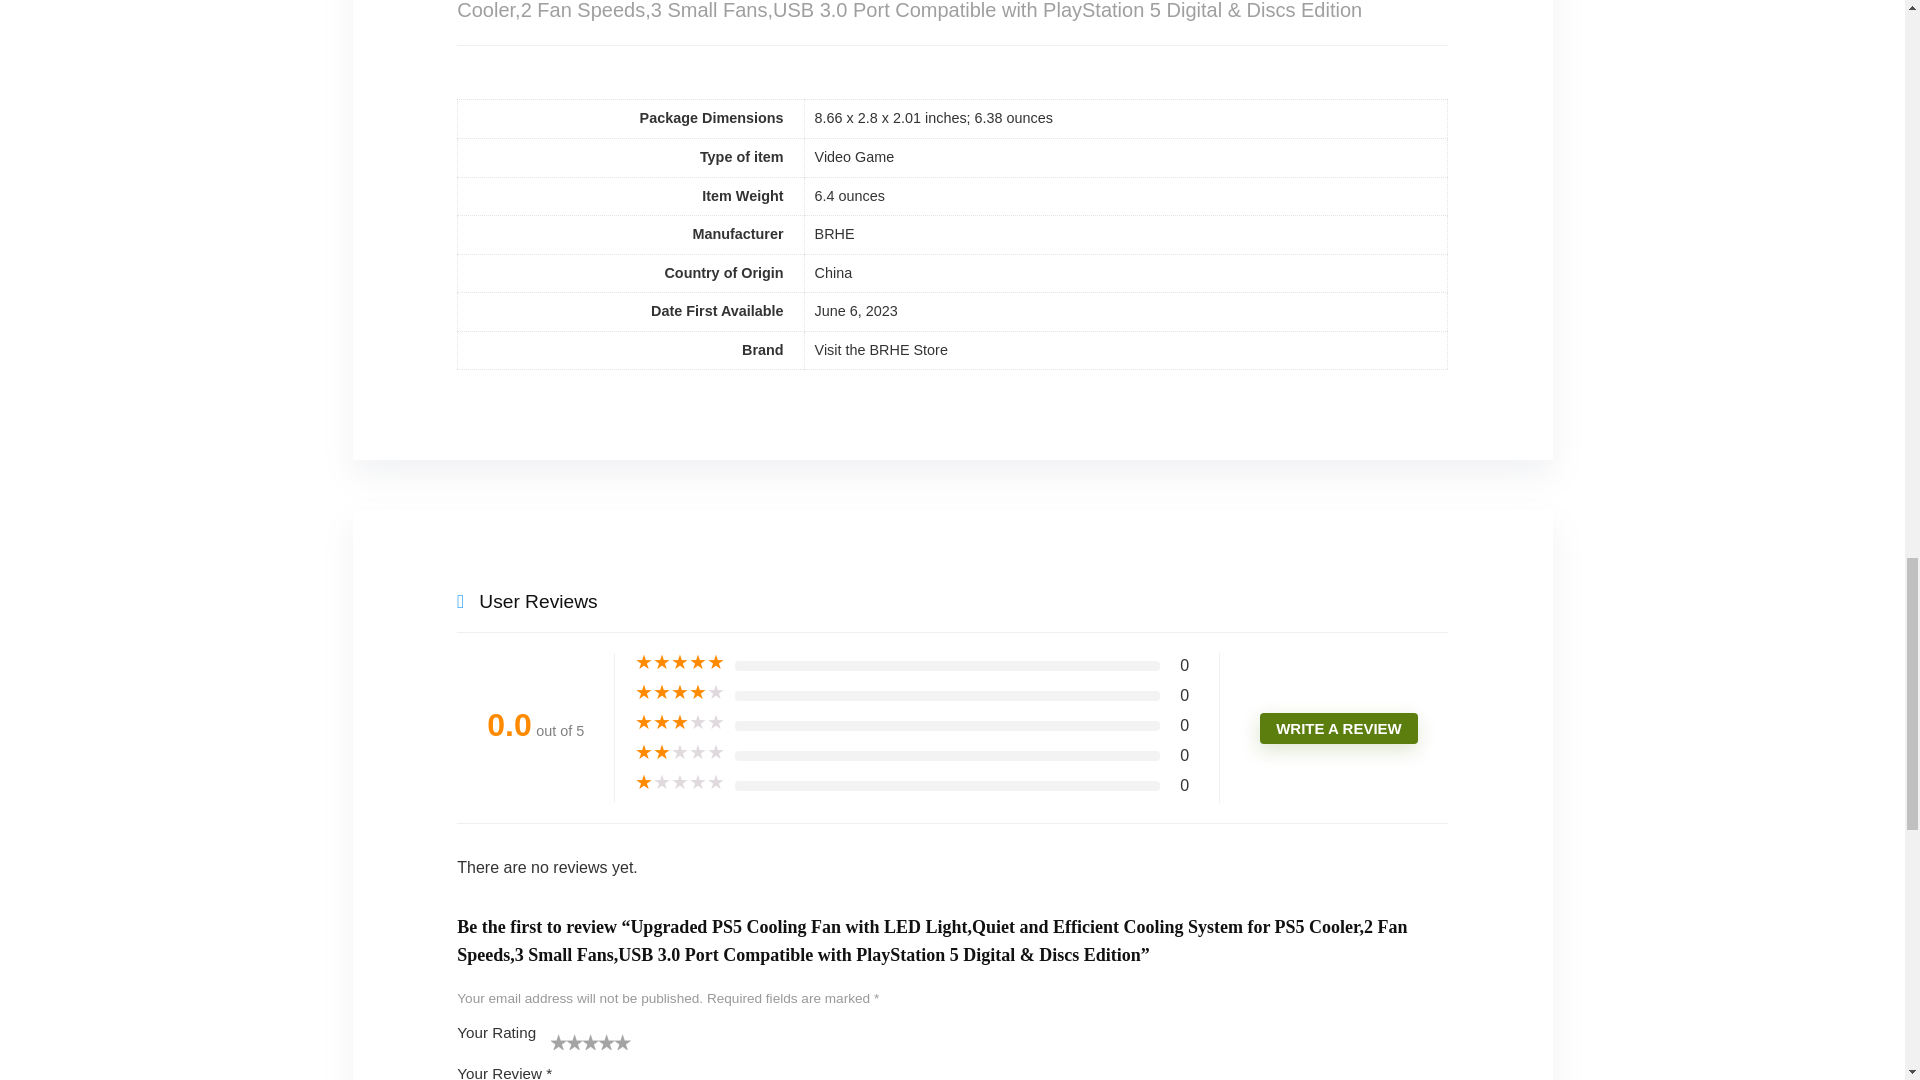  Describe the element at coordinates (680, 752) in the screenshot. I see `Rated 2 out of 5` at that location.